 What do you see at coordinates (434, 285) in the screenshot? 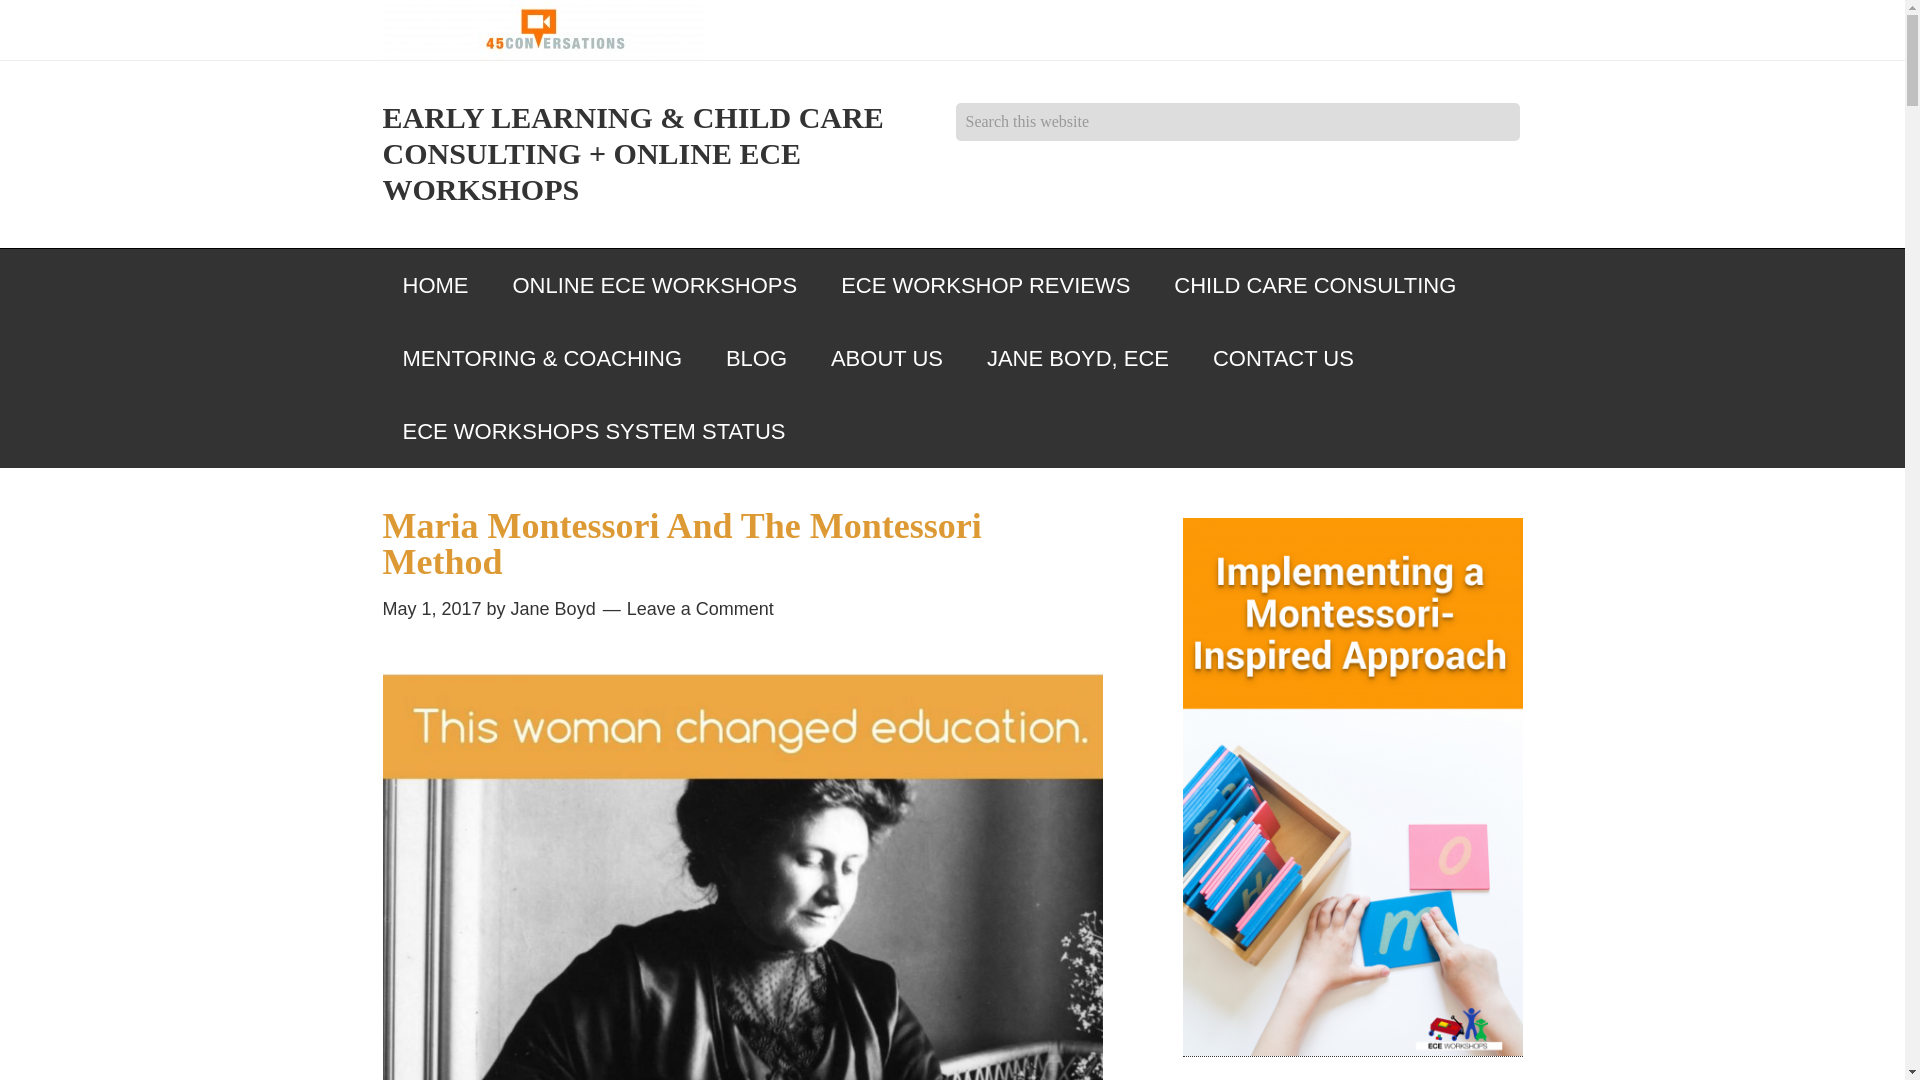
I see `HOME` at bounding box center [434, 285].